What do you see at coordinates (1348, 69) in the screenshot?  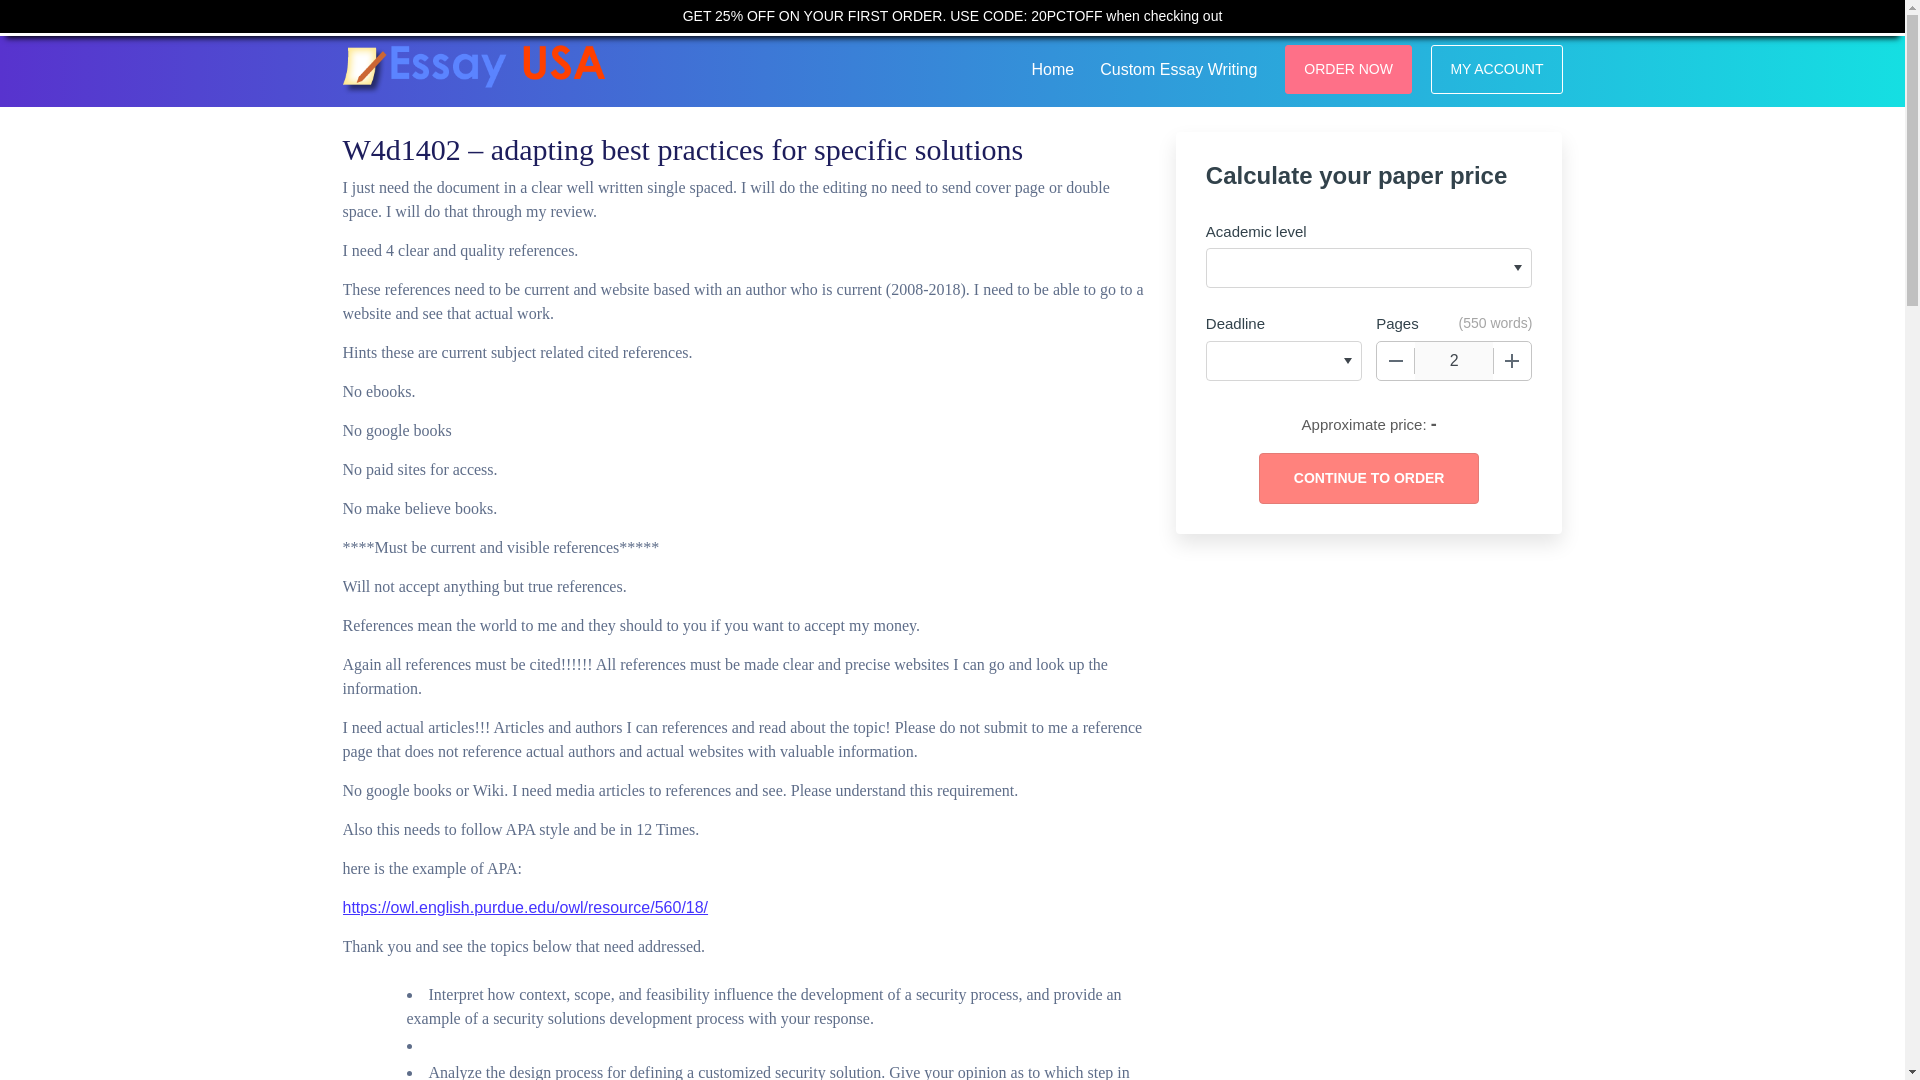 I see `ORDER NOW` at bounding box center [1348, 69].